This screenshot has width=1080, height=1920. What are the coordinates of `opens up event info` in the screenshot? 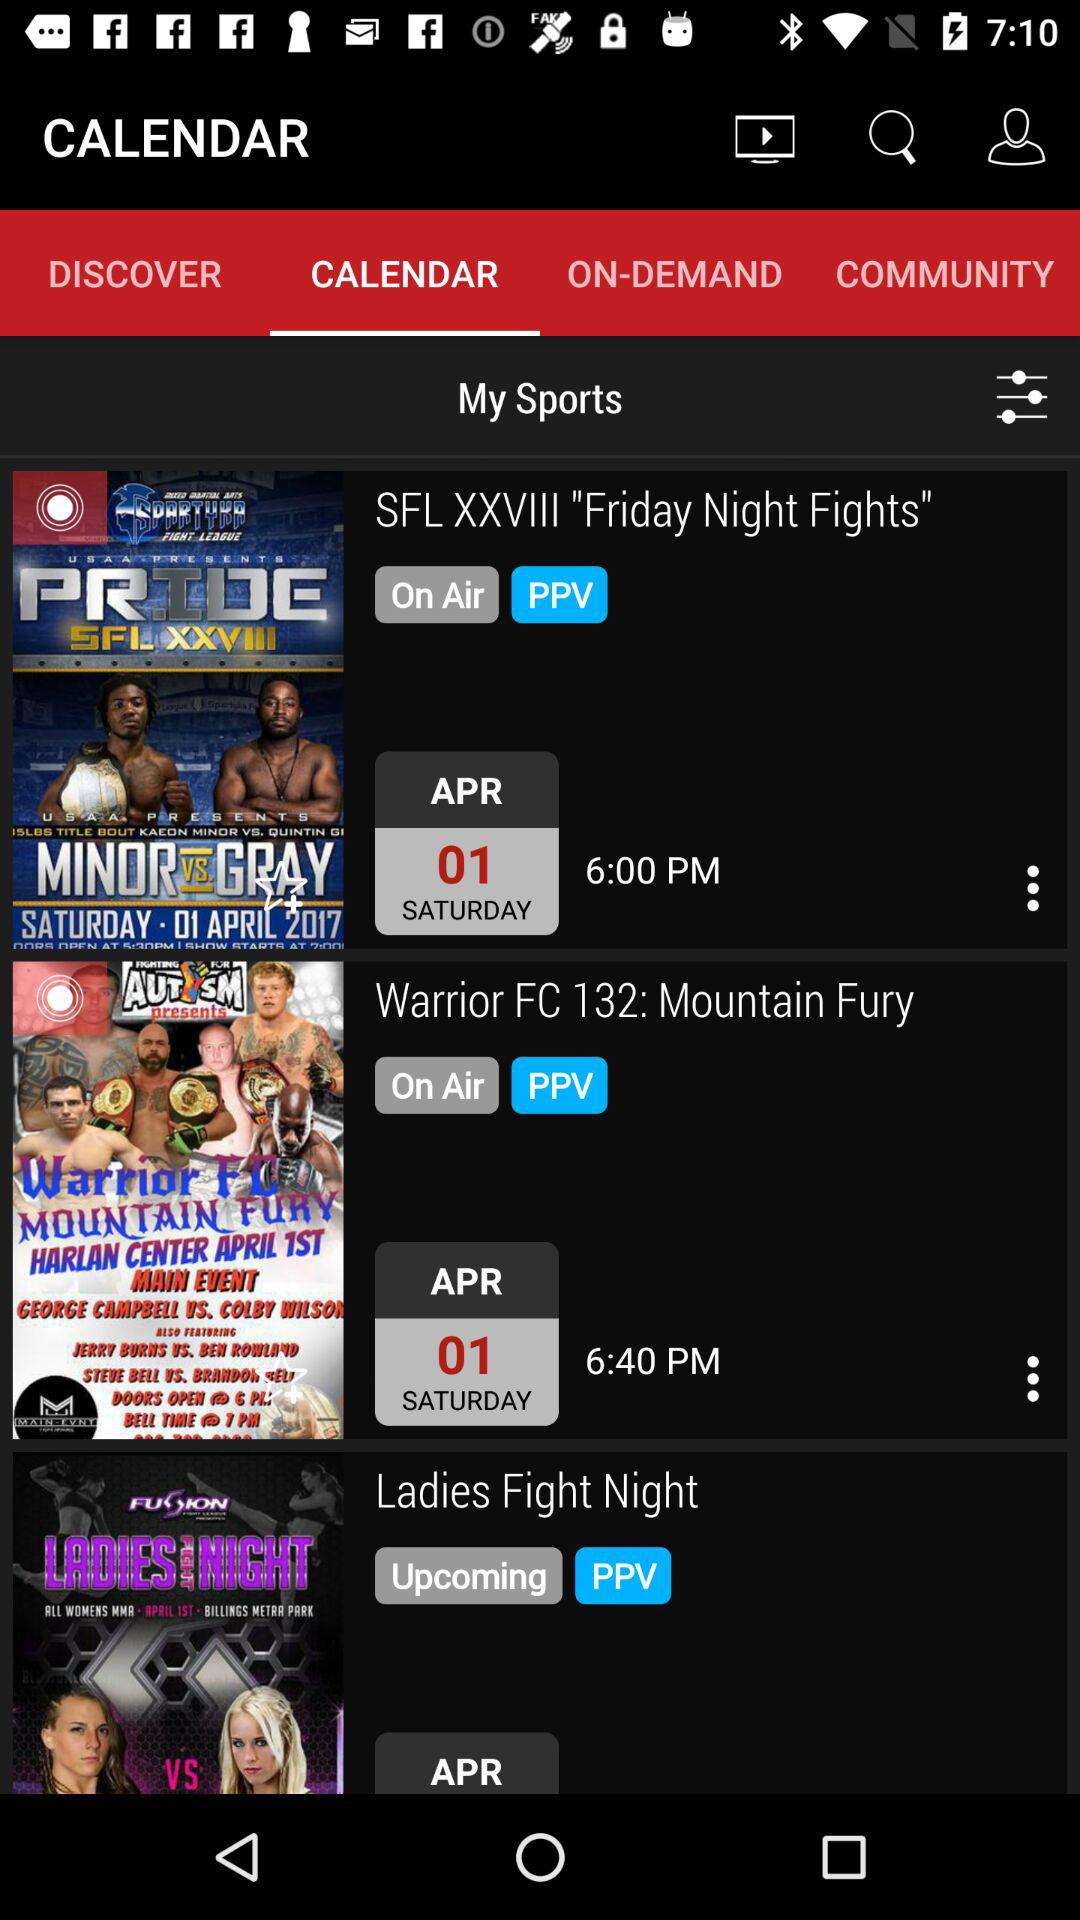 It's located at (178, 1200).